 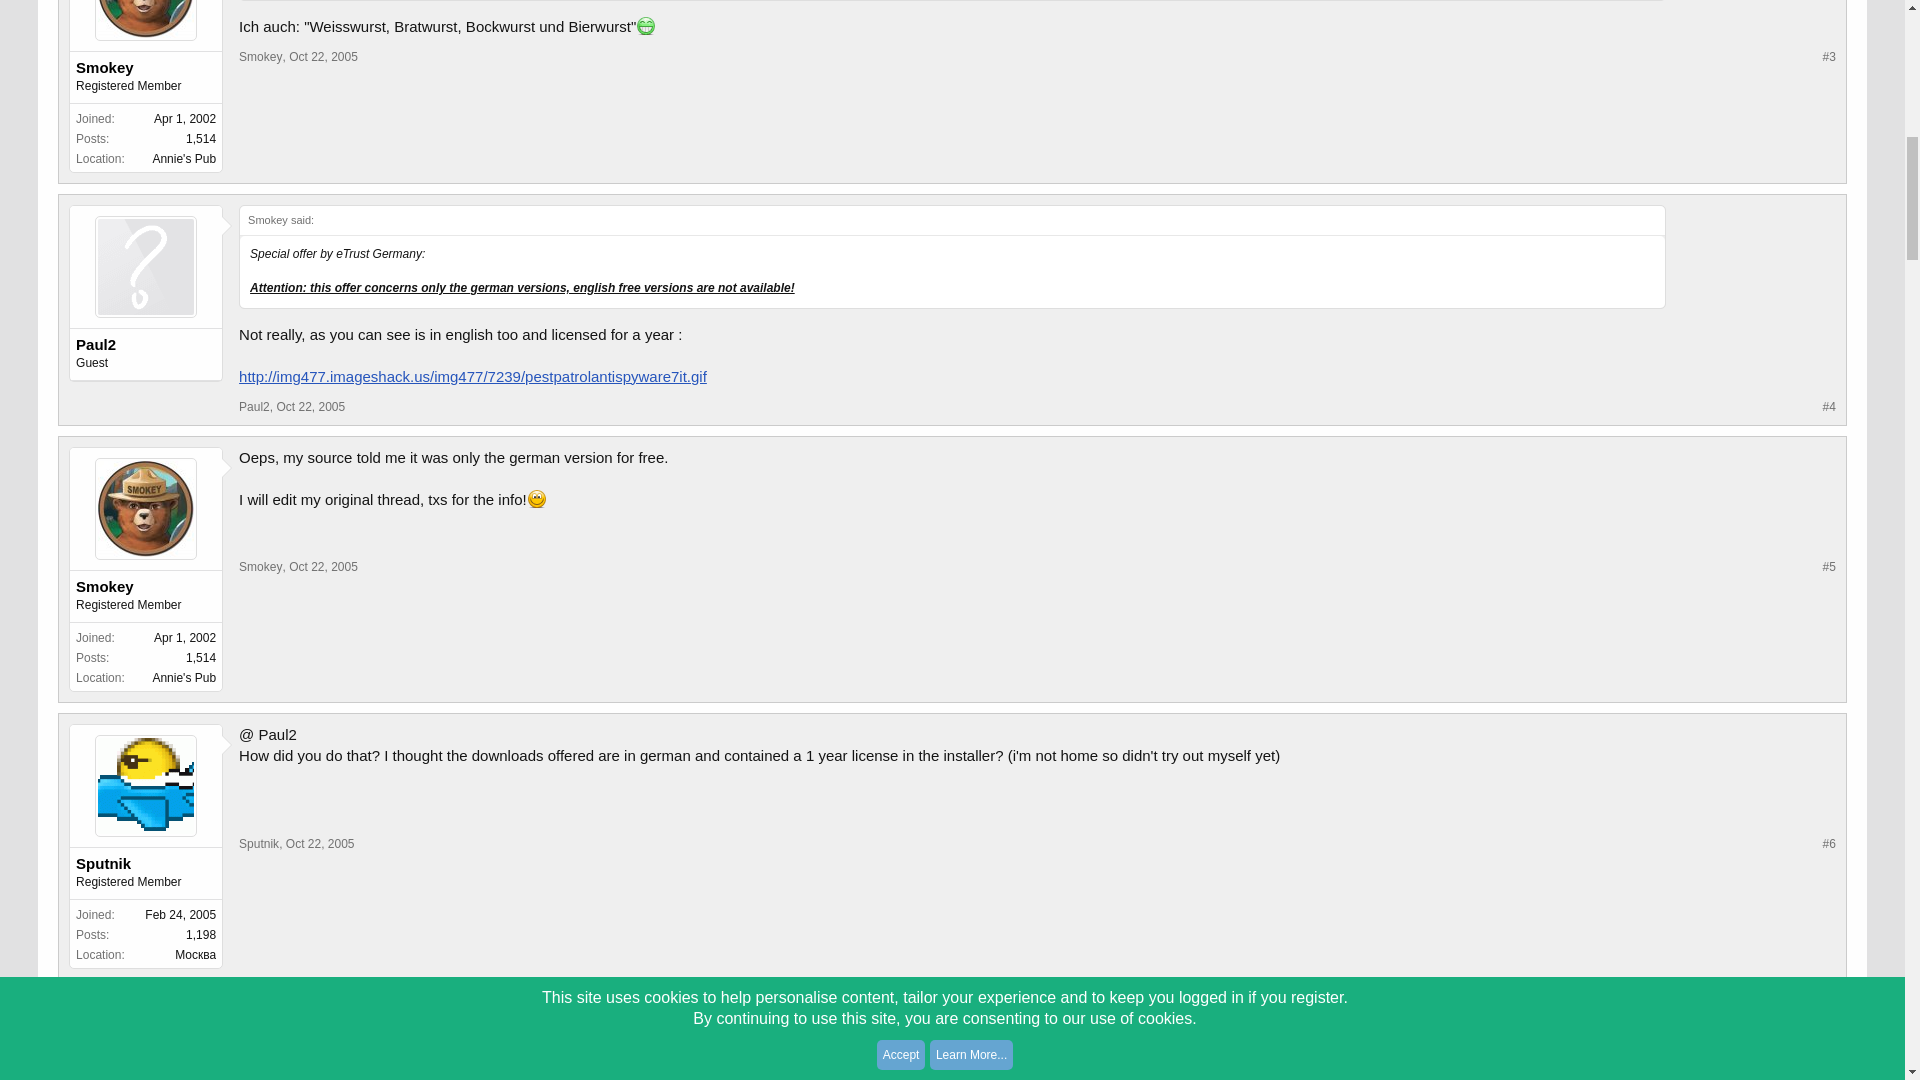 What do you see at coordinates (183, 159) in the screenshot?
I see `Annie's Pub` at bounding box center [183, 159].